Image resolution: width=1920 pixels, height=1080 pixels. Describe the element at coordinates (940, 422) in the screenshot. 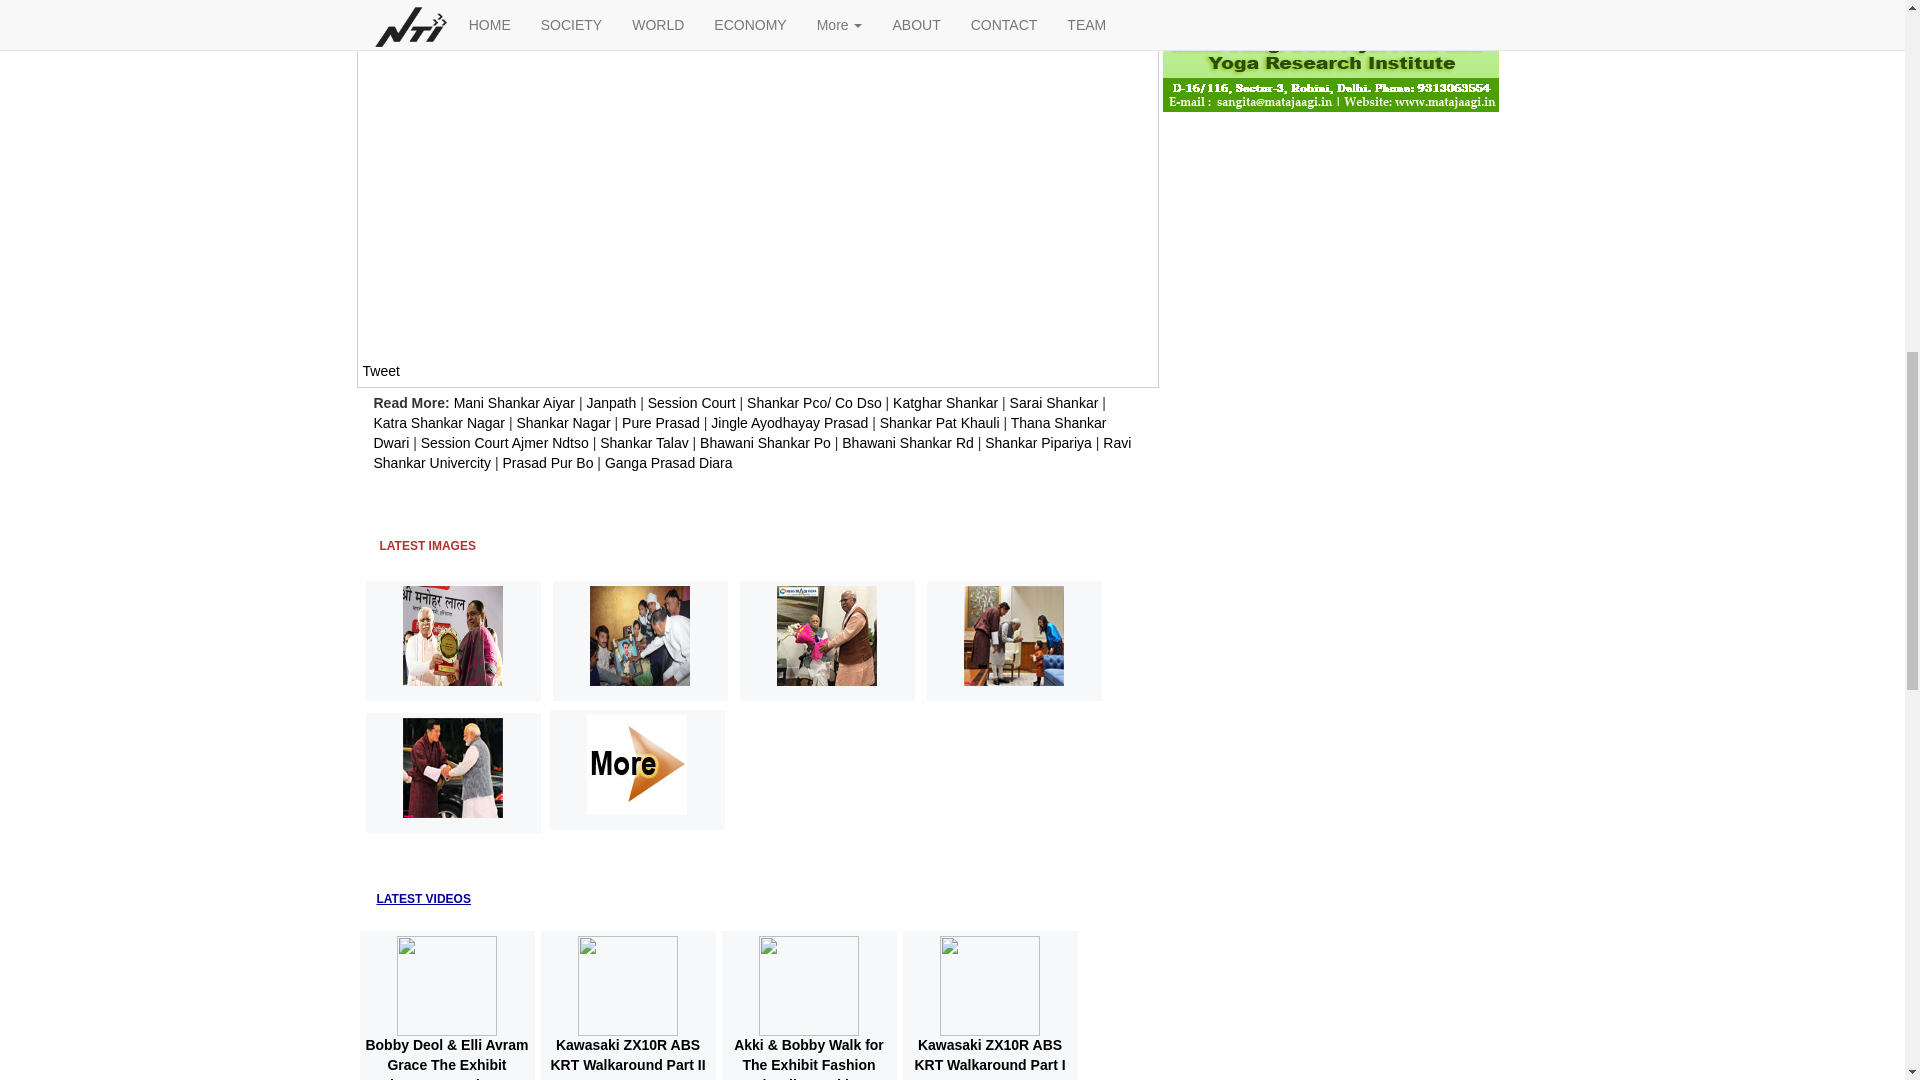

I see `Shankar Pat Khauli` at that location.